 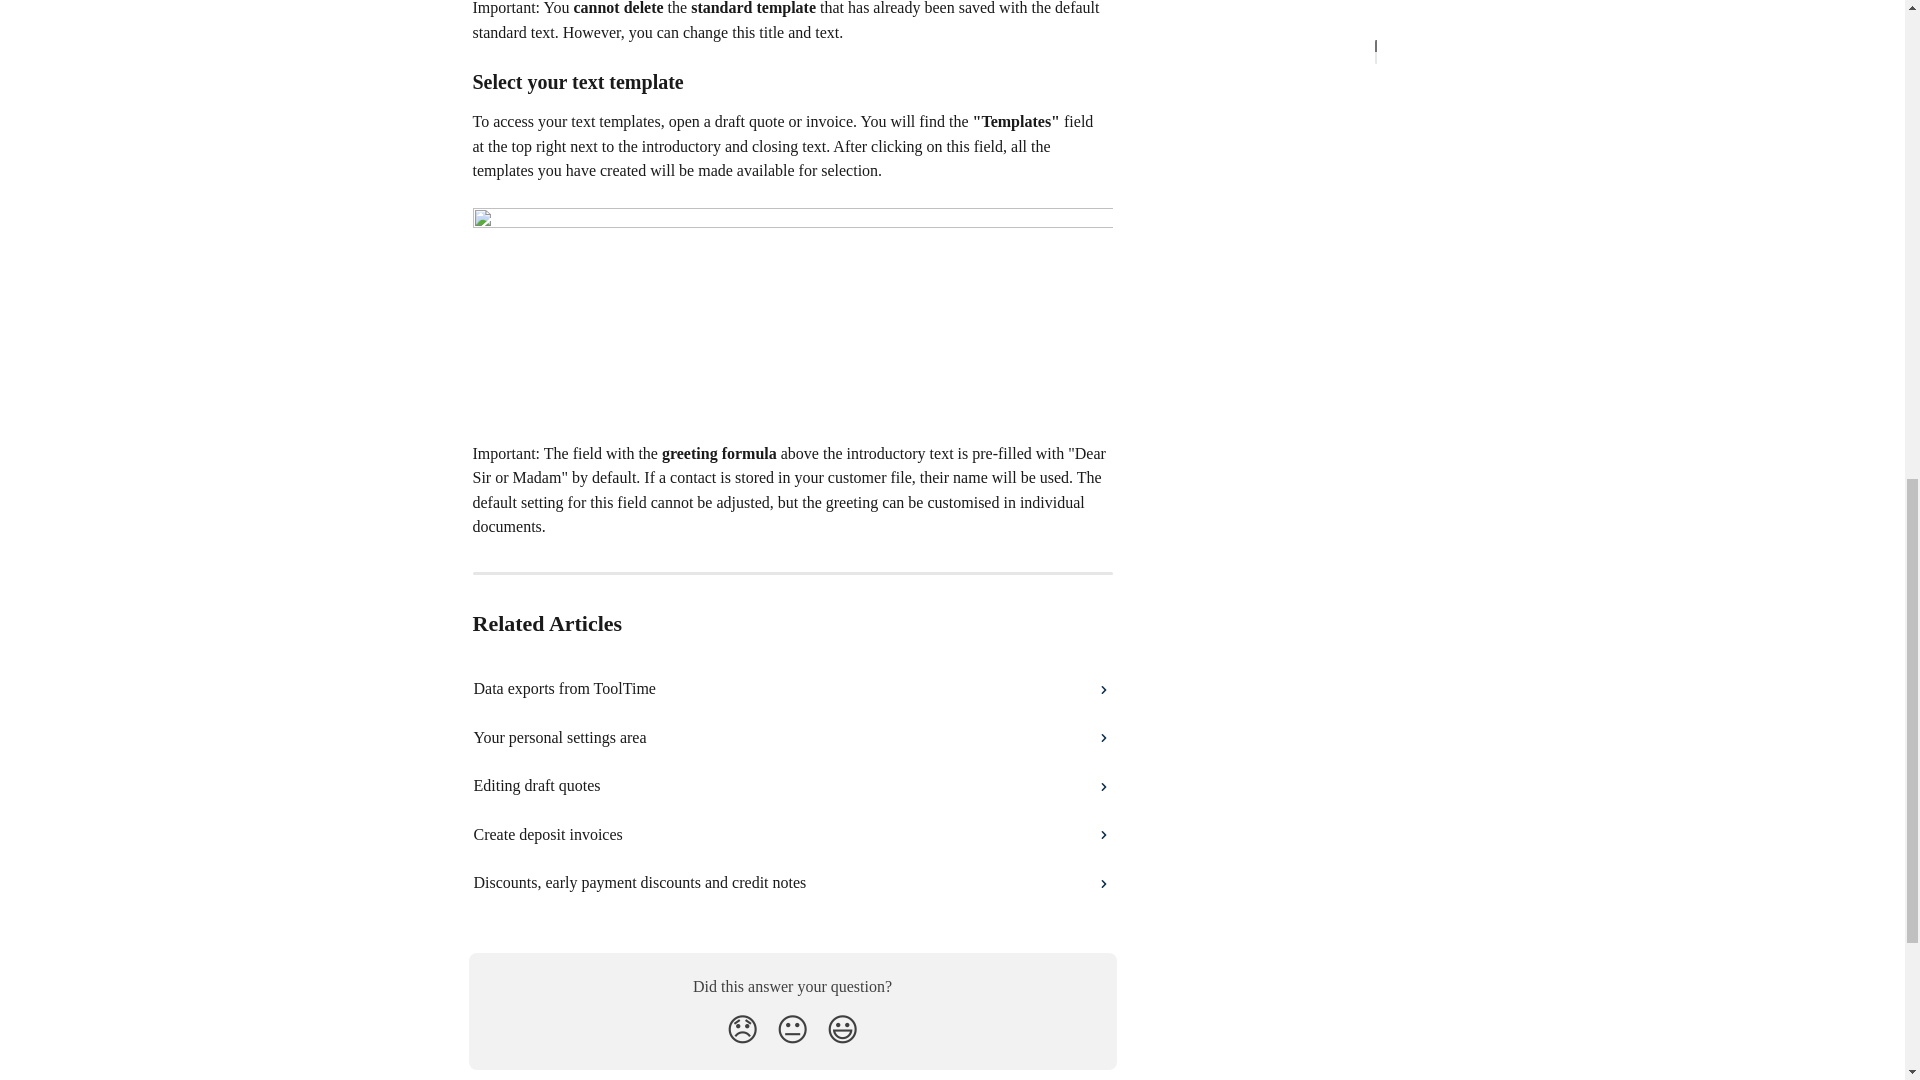 I want to click on Smiley, so click(x=842, y=1029).